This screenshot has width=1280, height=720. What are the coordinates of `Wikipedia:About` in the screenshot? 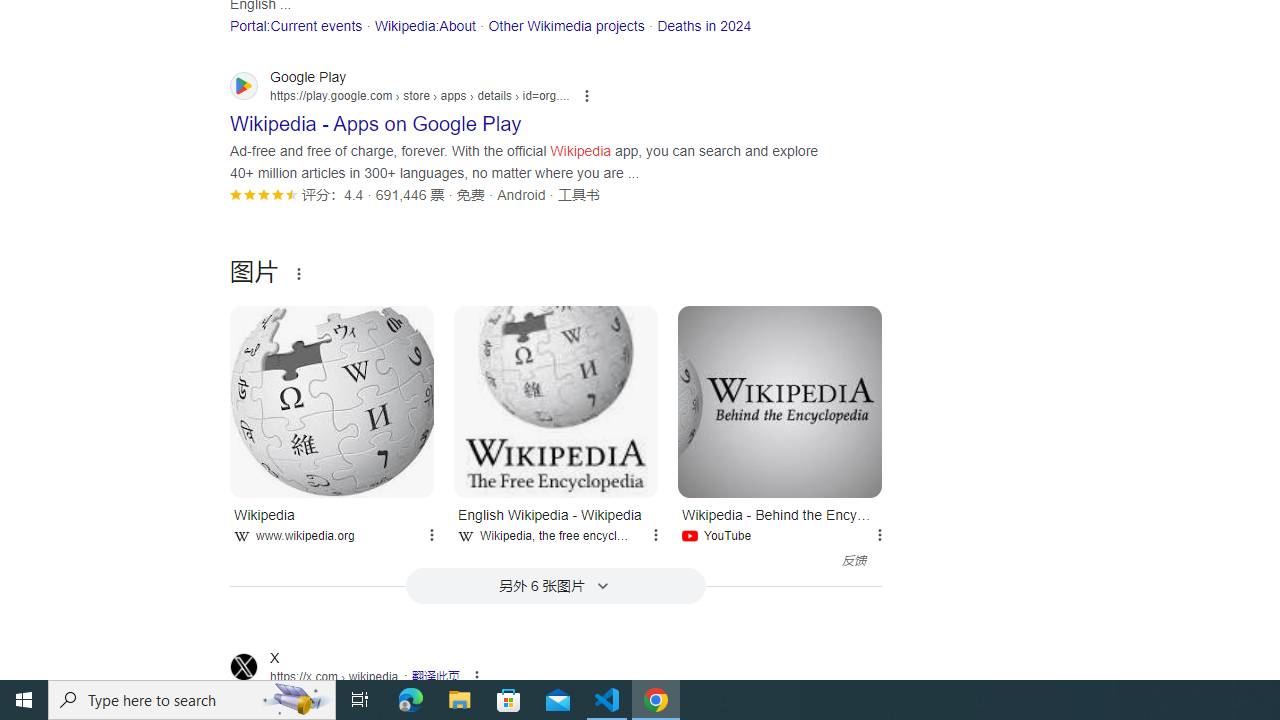 It's located at (424, 25).